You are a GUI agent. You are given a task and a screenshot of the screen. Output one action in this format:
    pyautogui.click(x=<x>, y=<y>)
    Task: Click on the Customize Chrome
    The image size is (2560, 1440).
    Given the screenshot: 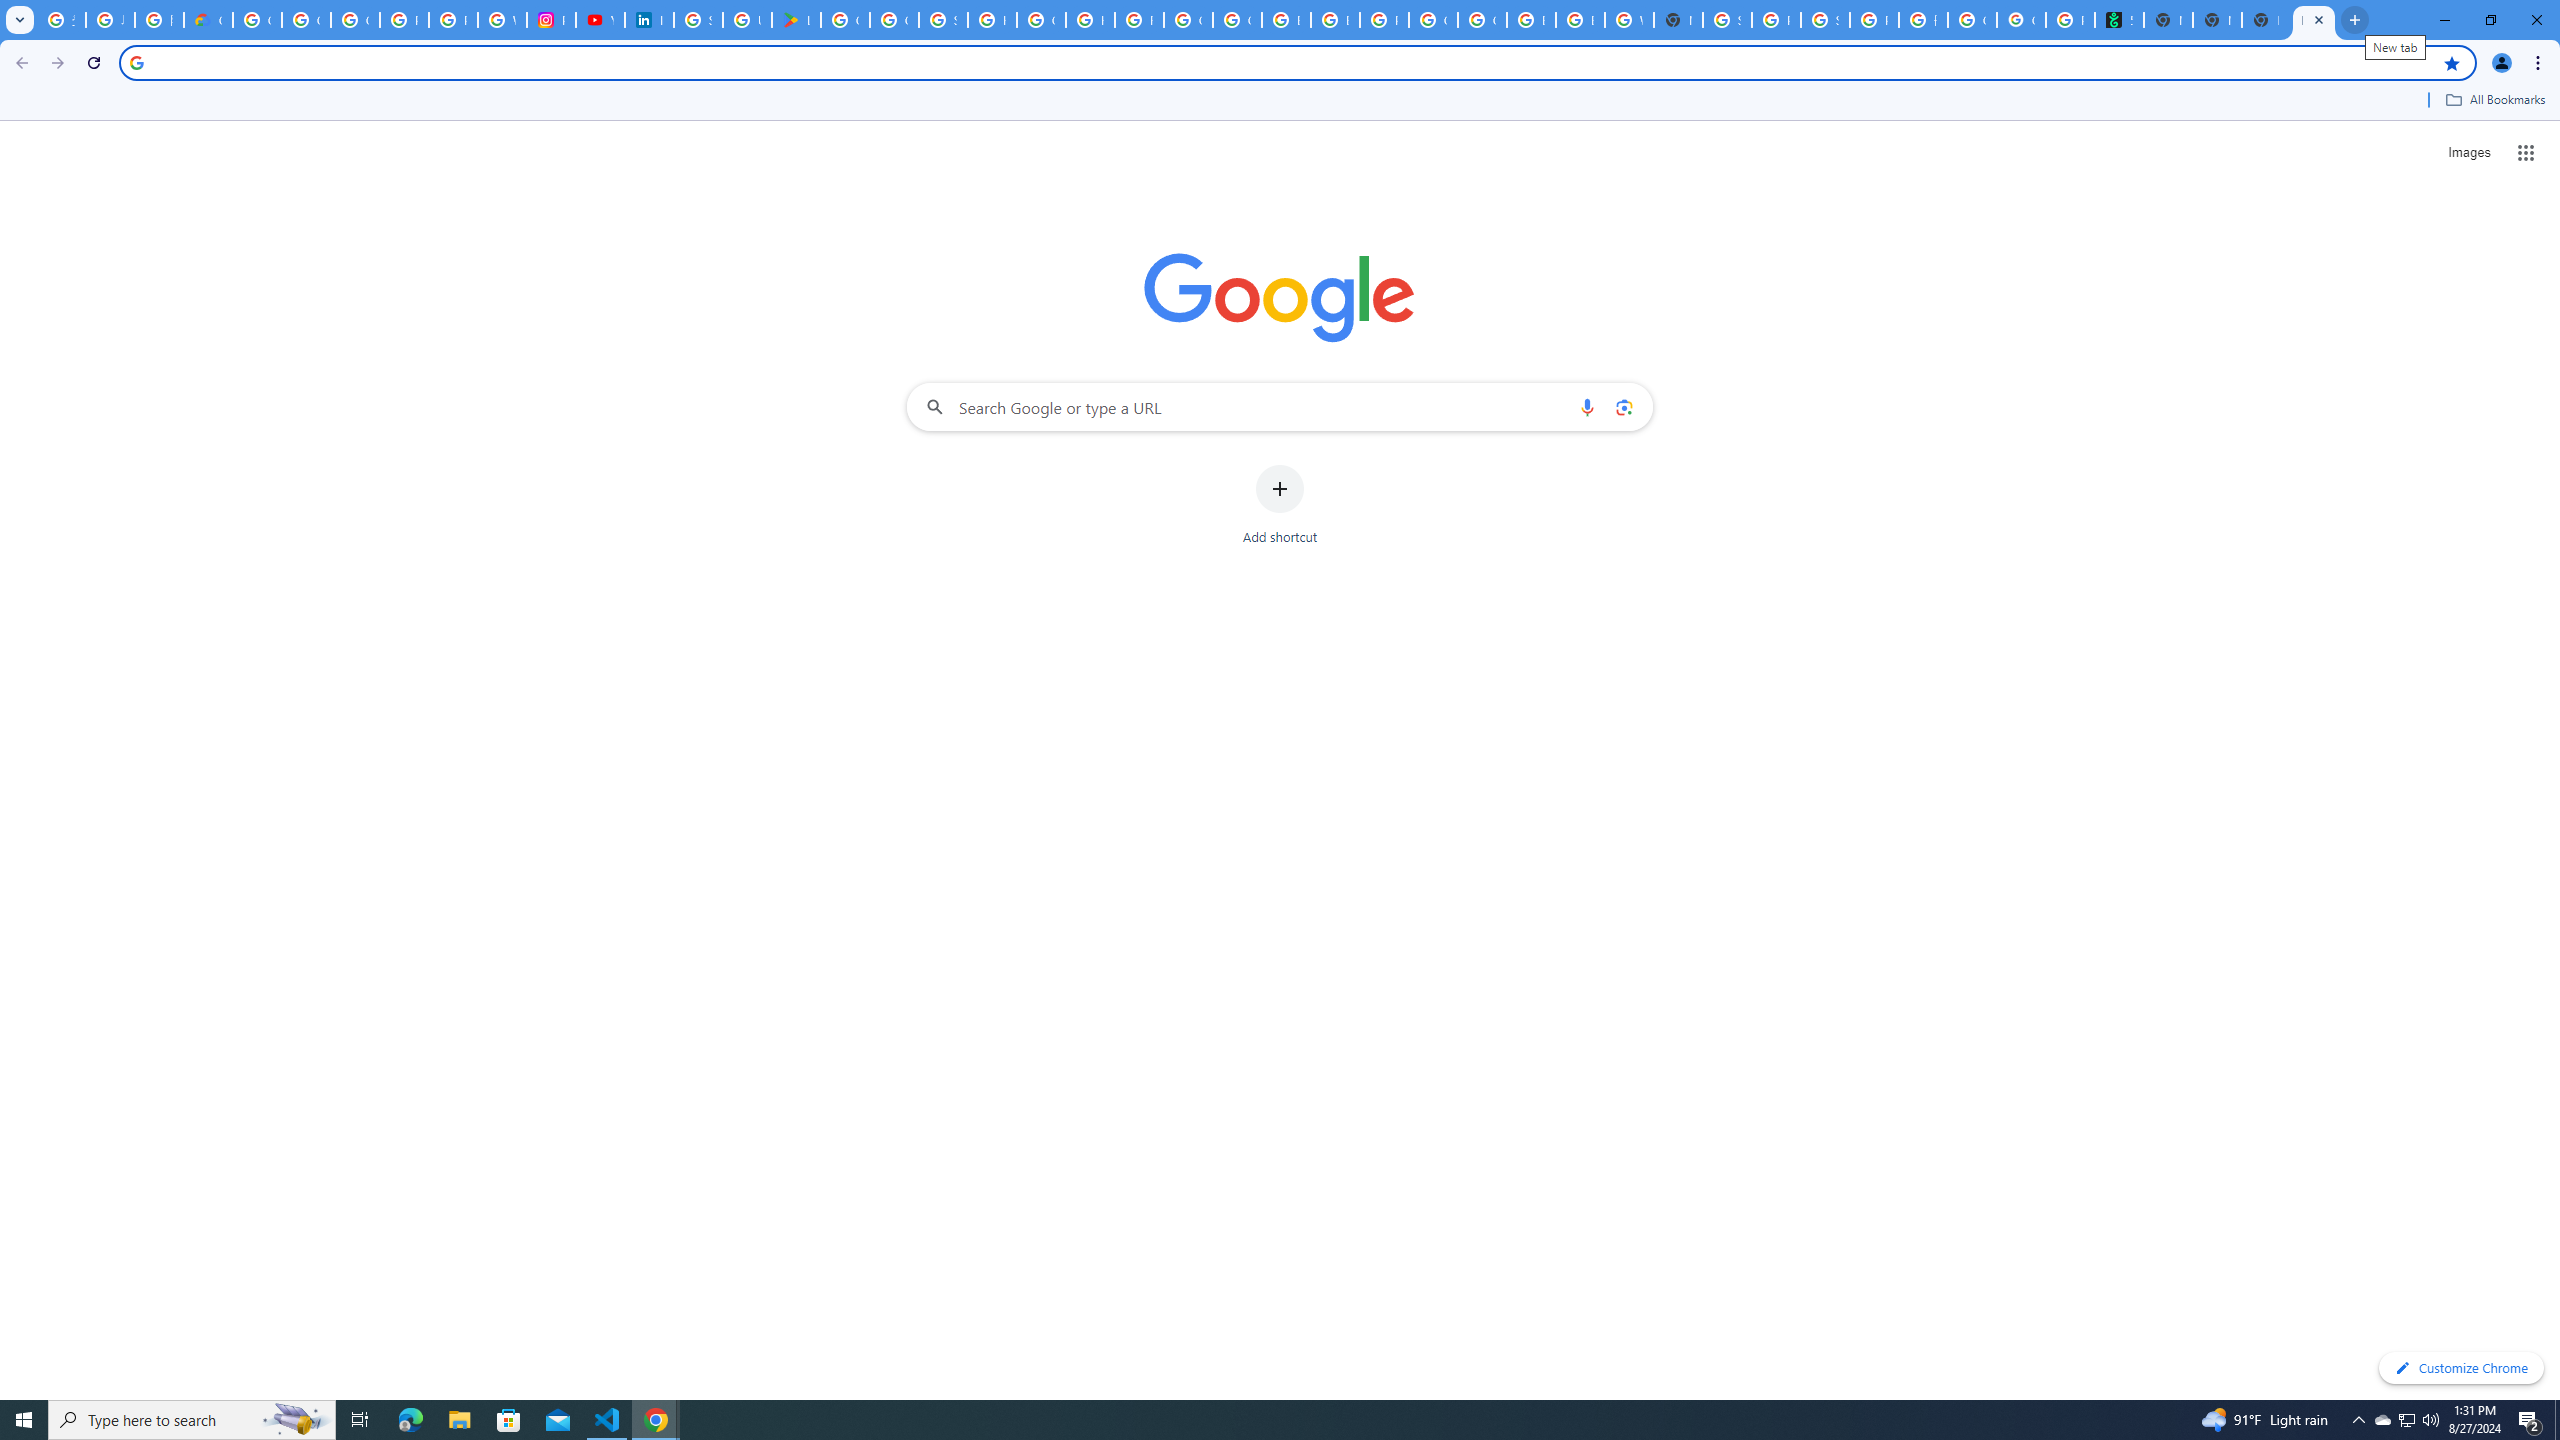 What is the action you would take?
    pyautogui.click(x=2461, y=1368)
    